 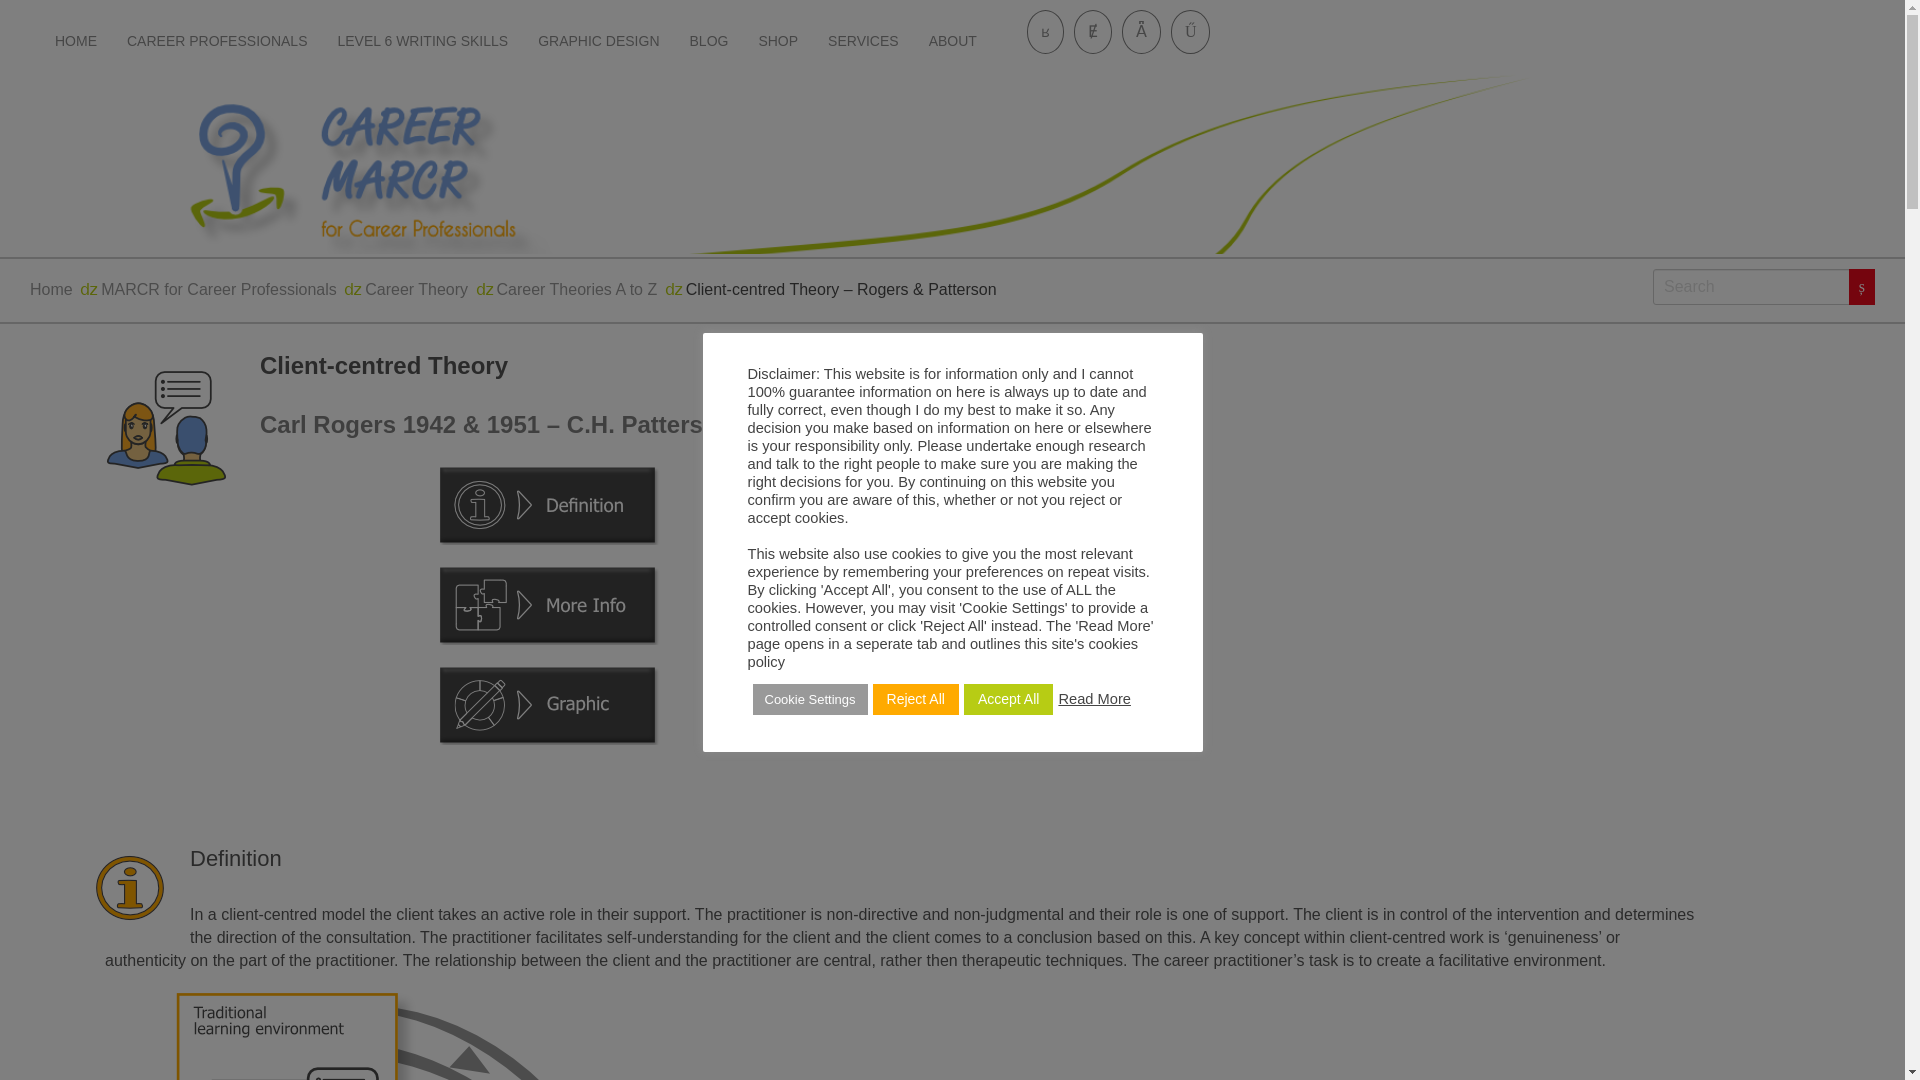 What do you see at coordinates (76, 42) in the screenshot?
I see `HOME` at bounding box center [76, 42].